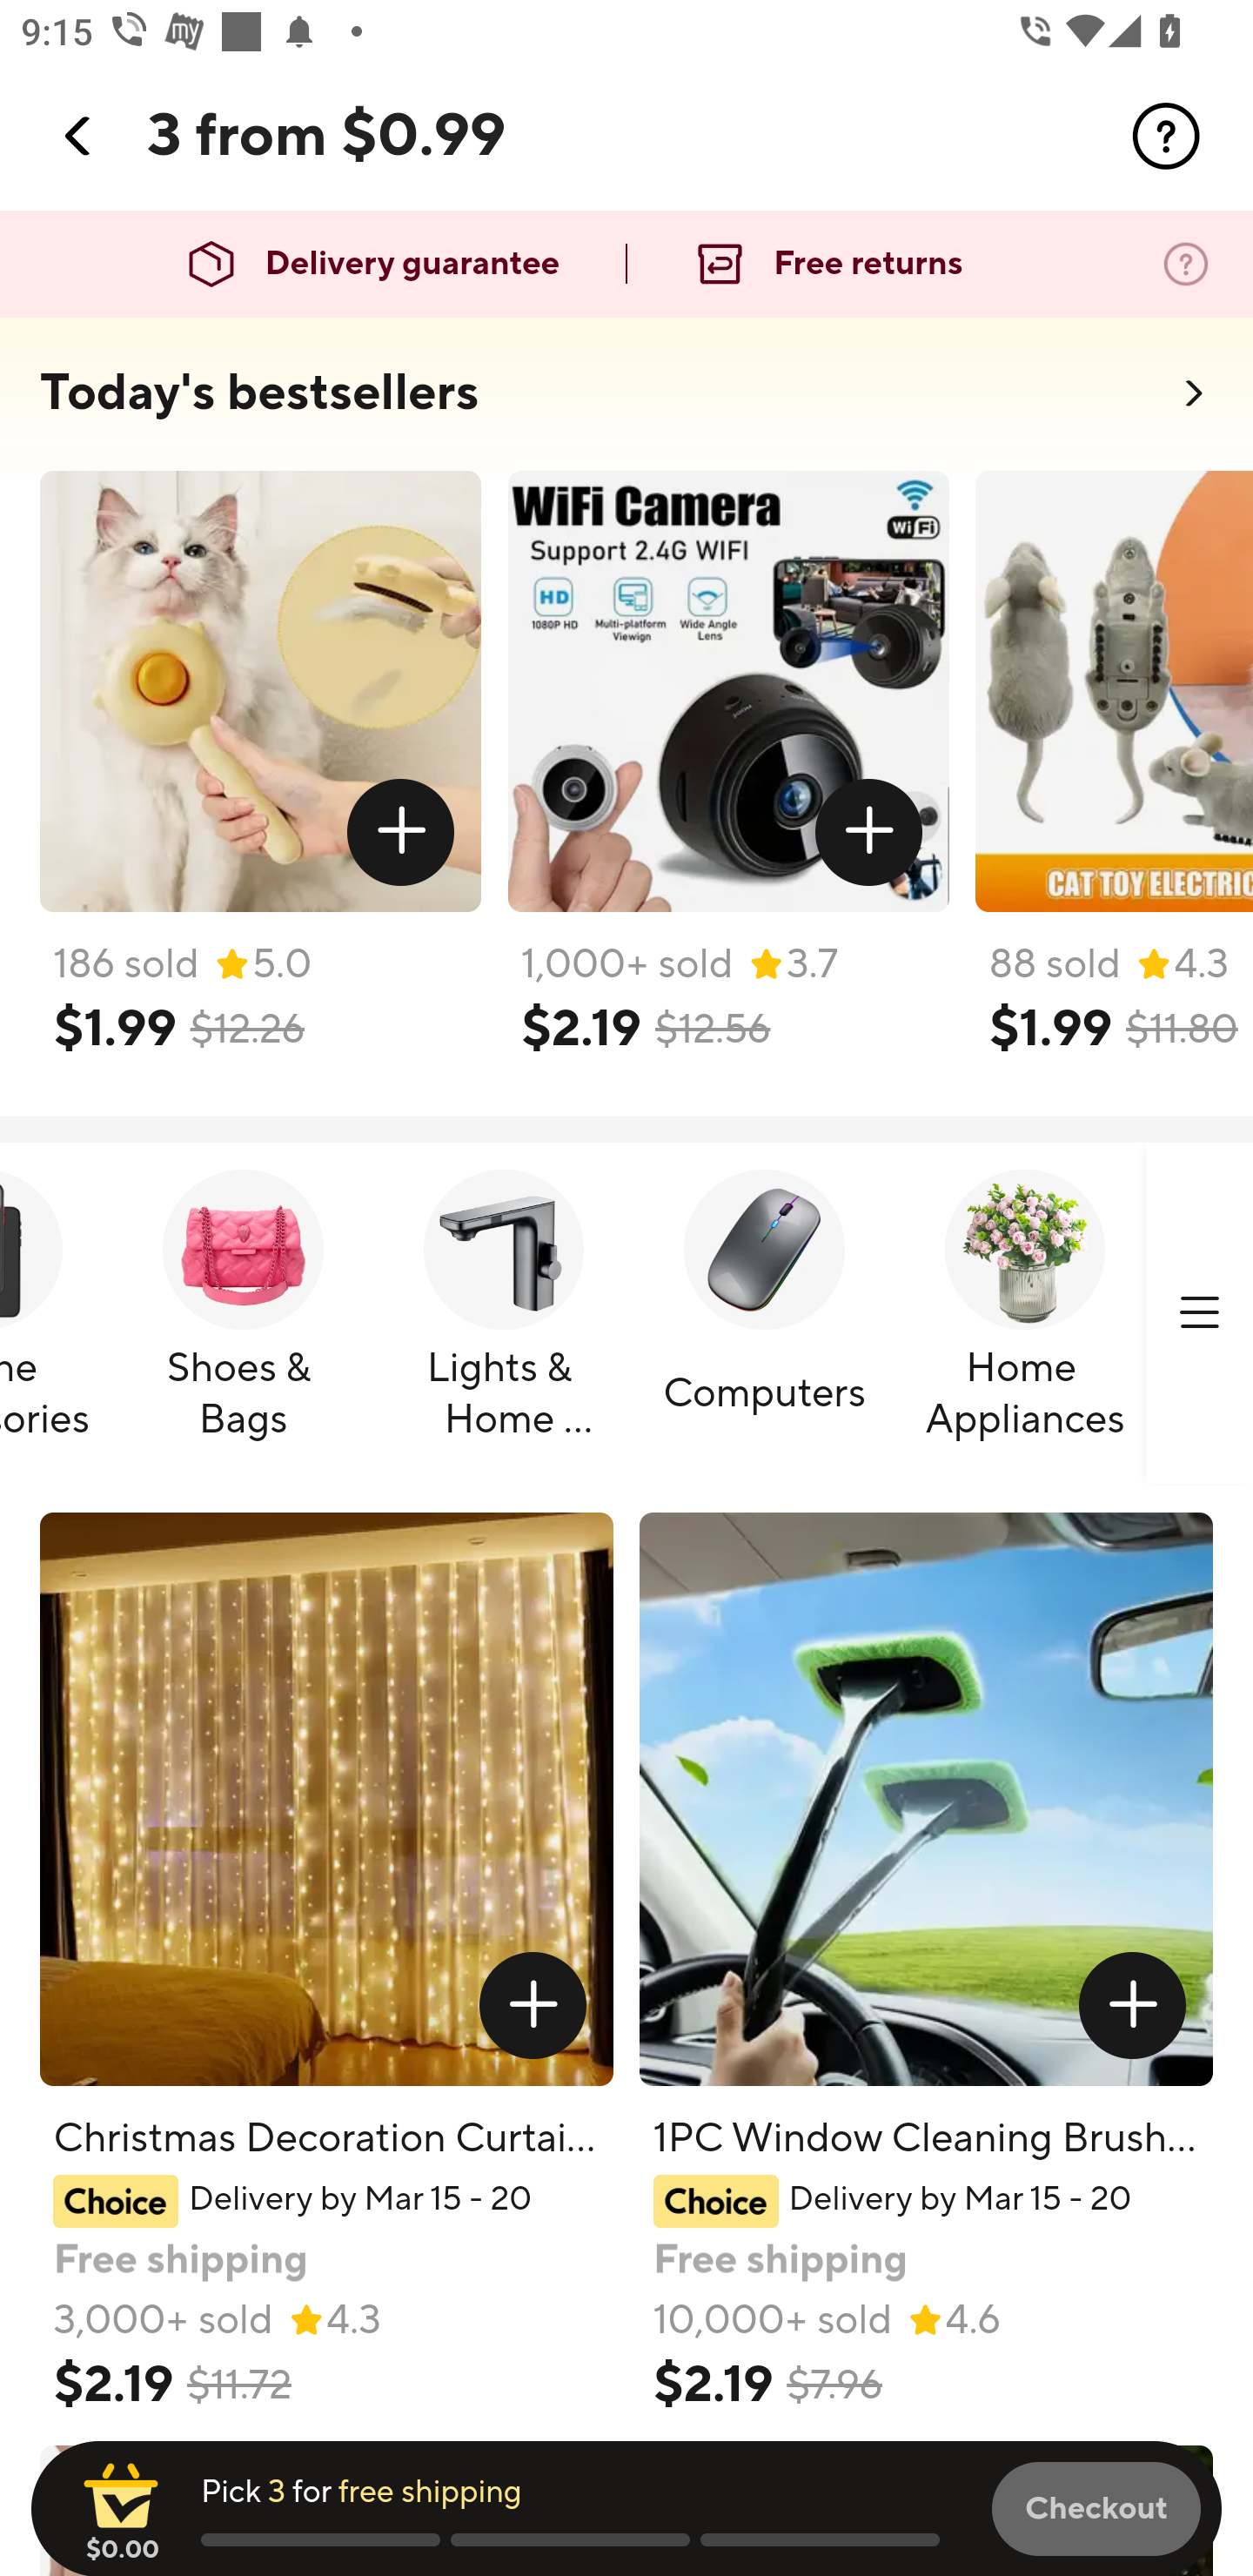 This screenshot has width=1253, height=2576. I want to click on , so click(1133, 2005).